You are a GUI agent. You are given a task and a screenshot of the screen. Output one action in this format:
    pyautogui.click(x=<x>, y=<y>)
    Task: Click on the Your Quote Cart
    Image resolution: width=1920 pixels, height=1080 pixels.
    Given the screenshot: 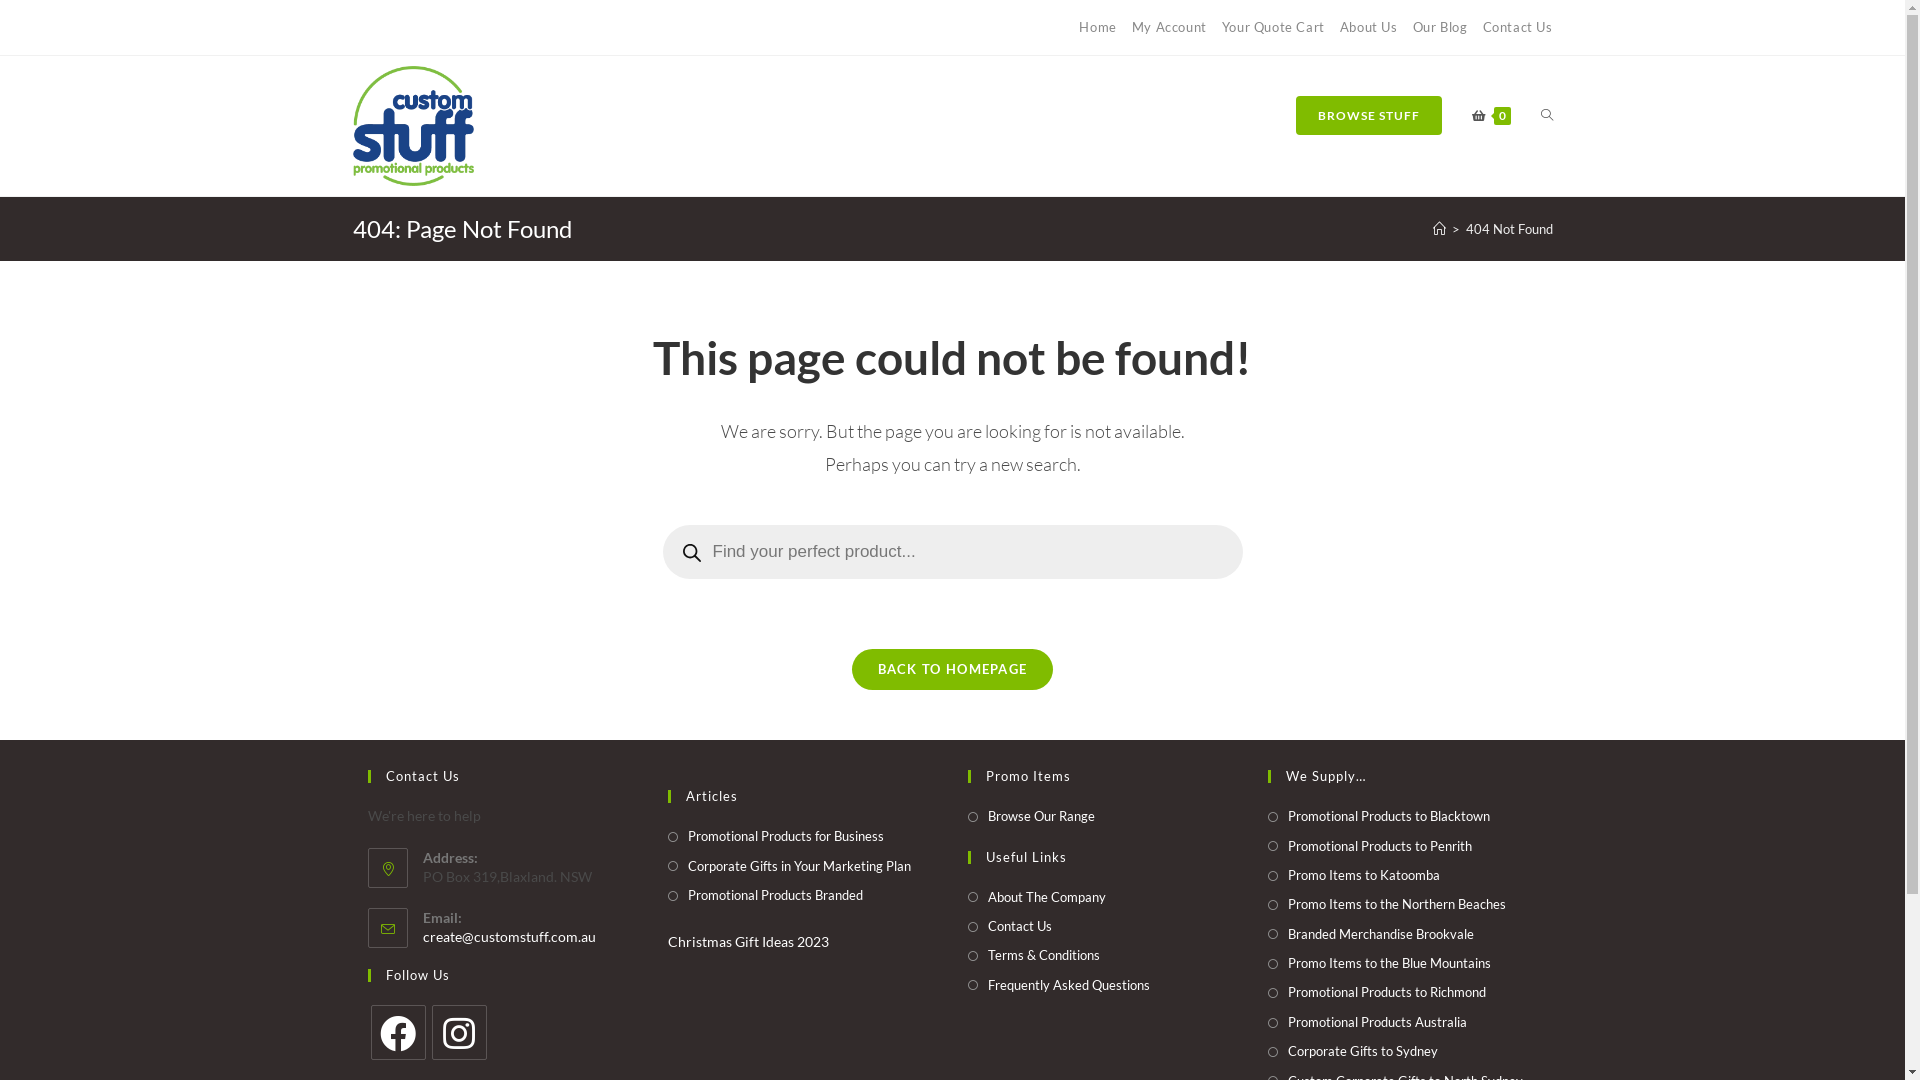 What is the action you would take?
    pyautogui.click(x=1274, y=27)
    